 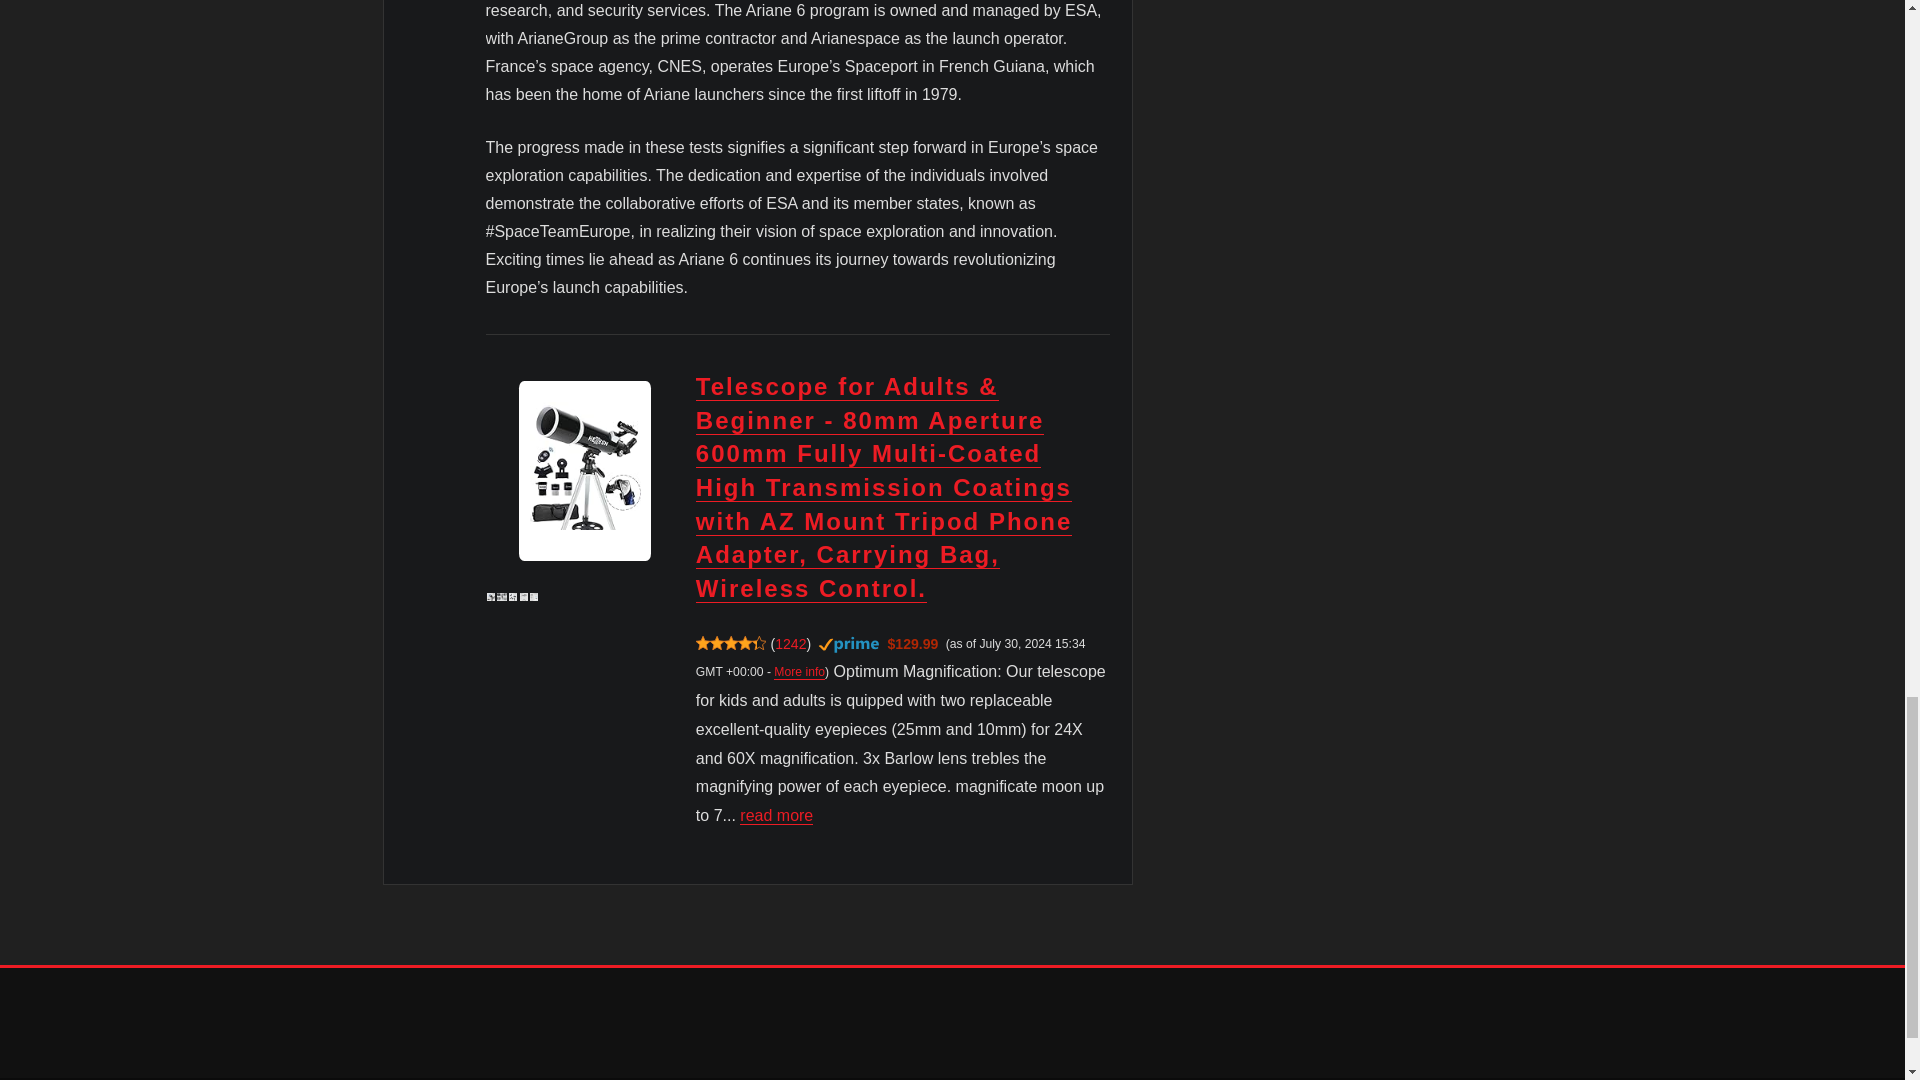 What do you see at coordinates (799, 672) in the screenshot?
I see `More info` at bounding box center [799, 672].